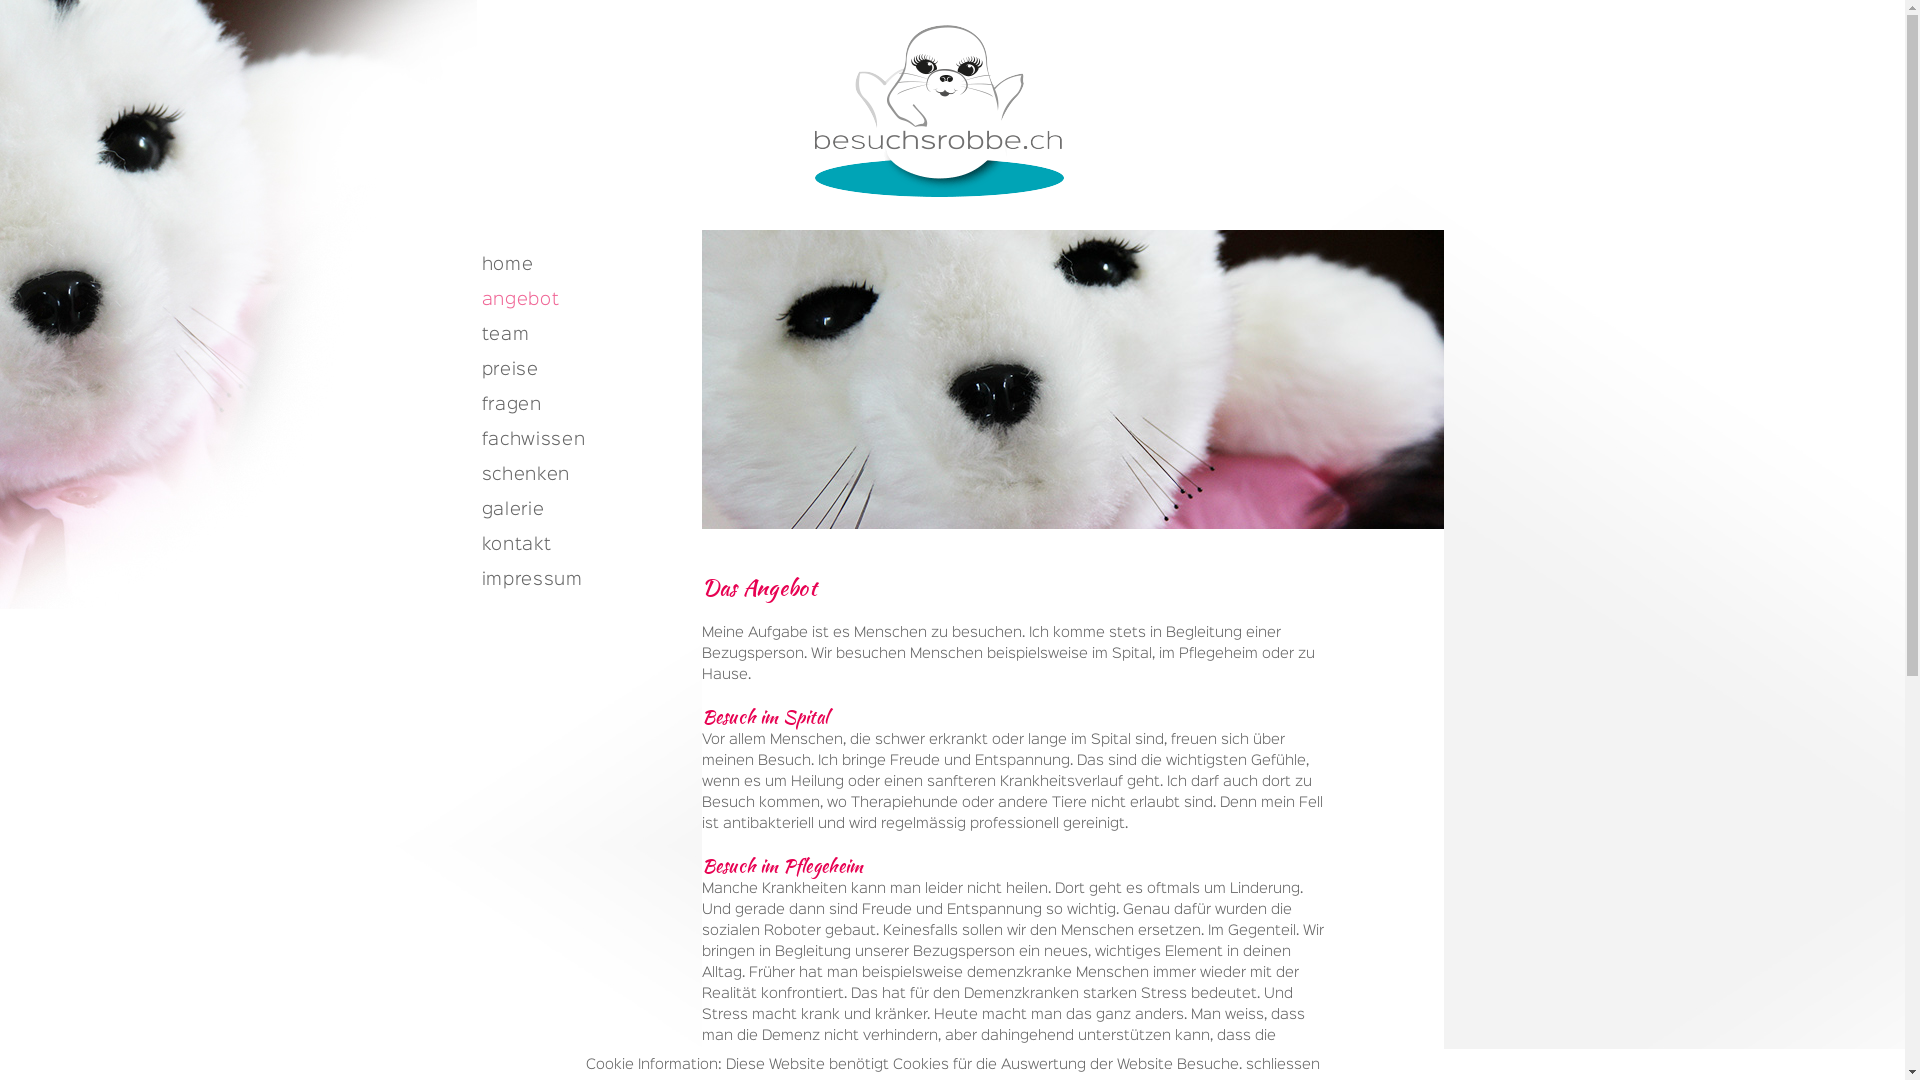 The height and width of the screenshot is (1080, 1920). What do you see at coordinates (584, 268) in the screenshot?
I see `home` at bounding box center [584, 268].